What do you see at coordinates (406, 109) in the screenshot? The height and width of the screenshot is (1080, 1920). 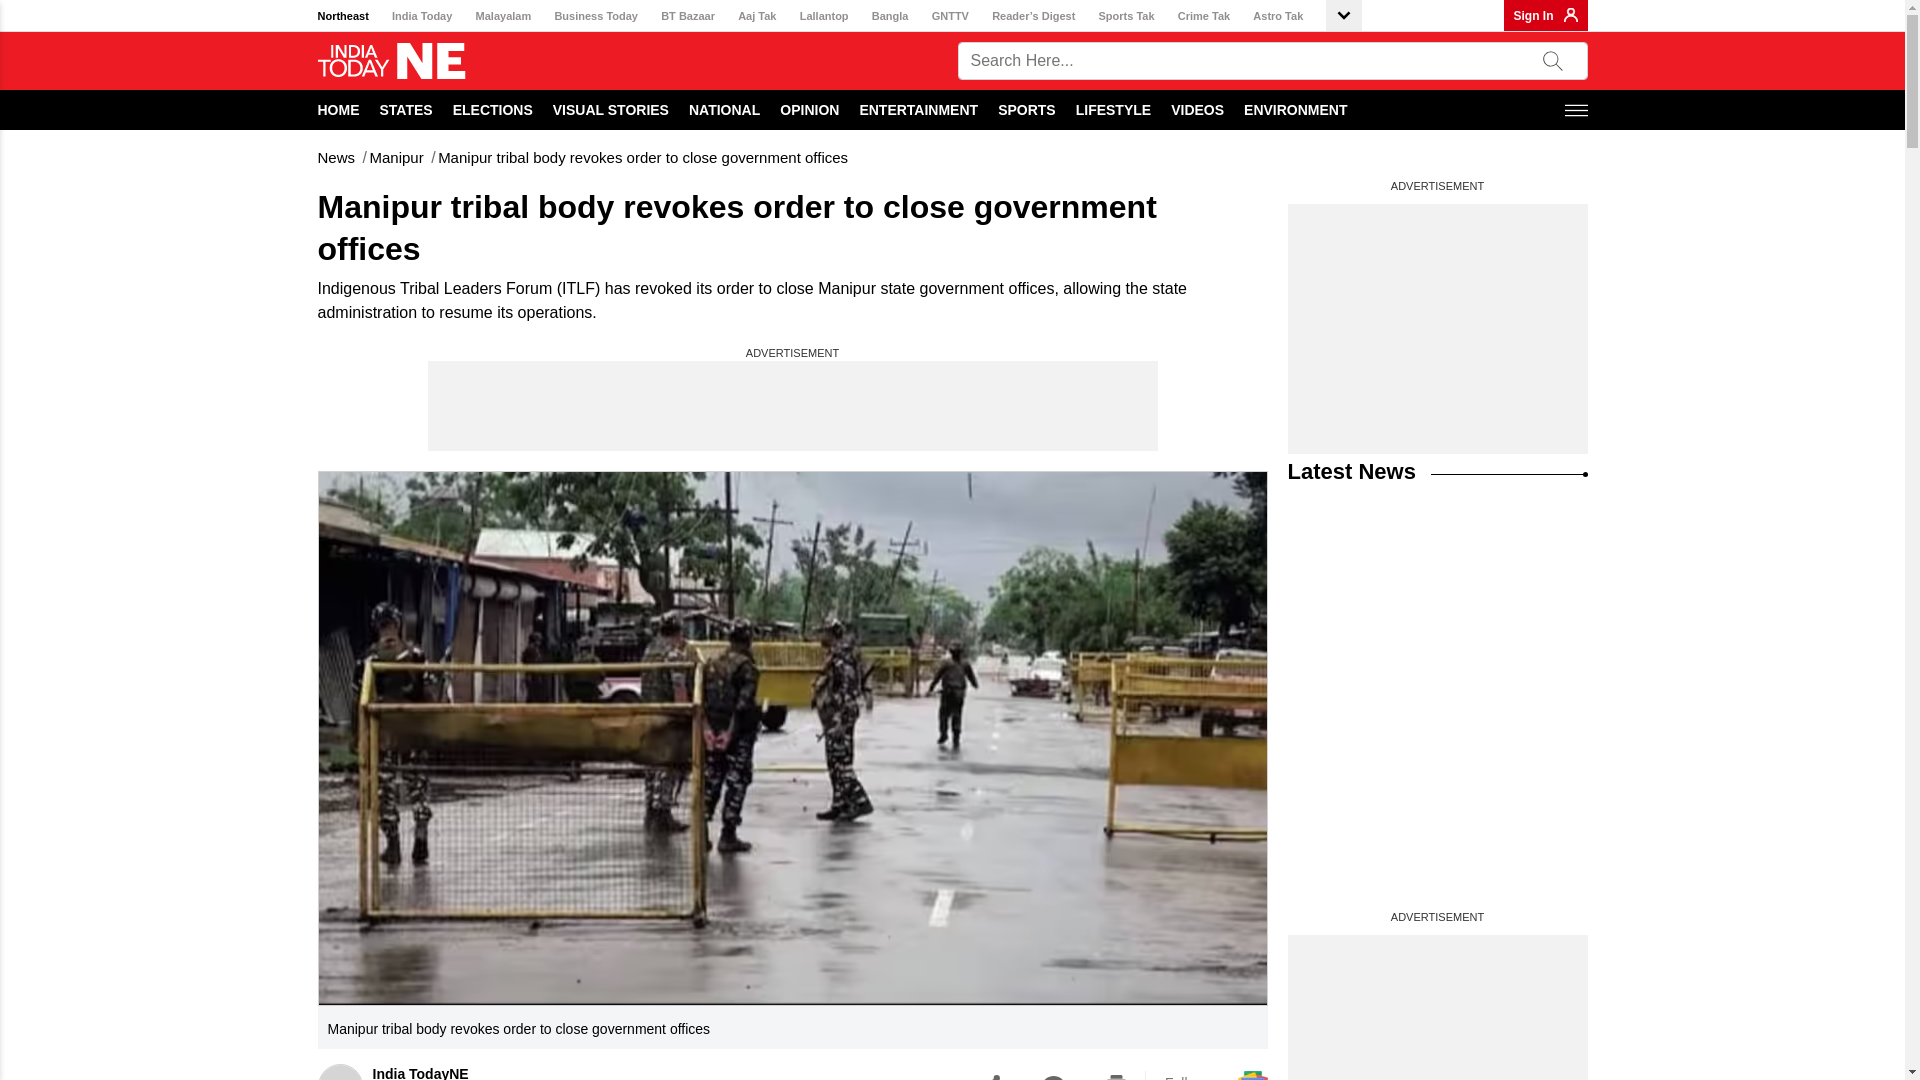 I see `STATES` at bounding box center [406, 109].